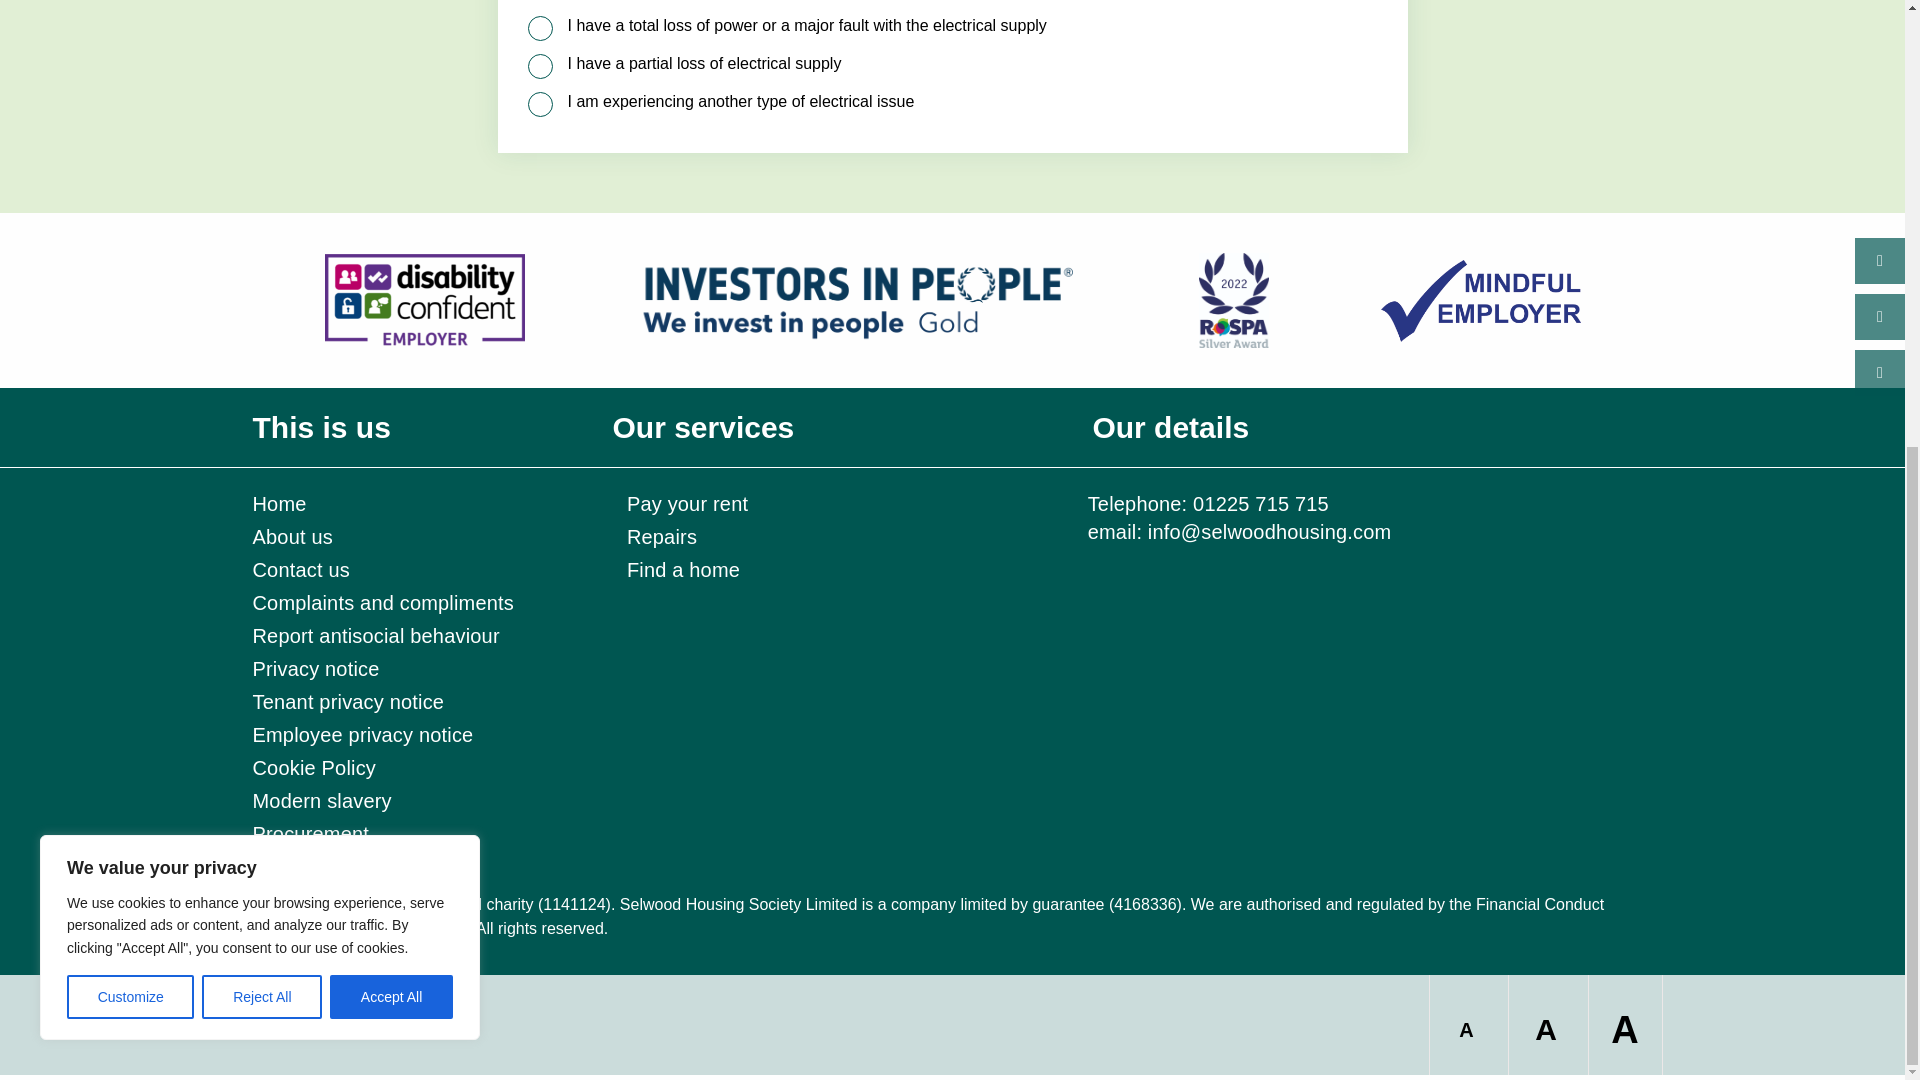 Image resolution: width=1920 pixels, height=1080 pixels. I want to click on Accept All, so click(392, 241).